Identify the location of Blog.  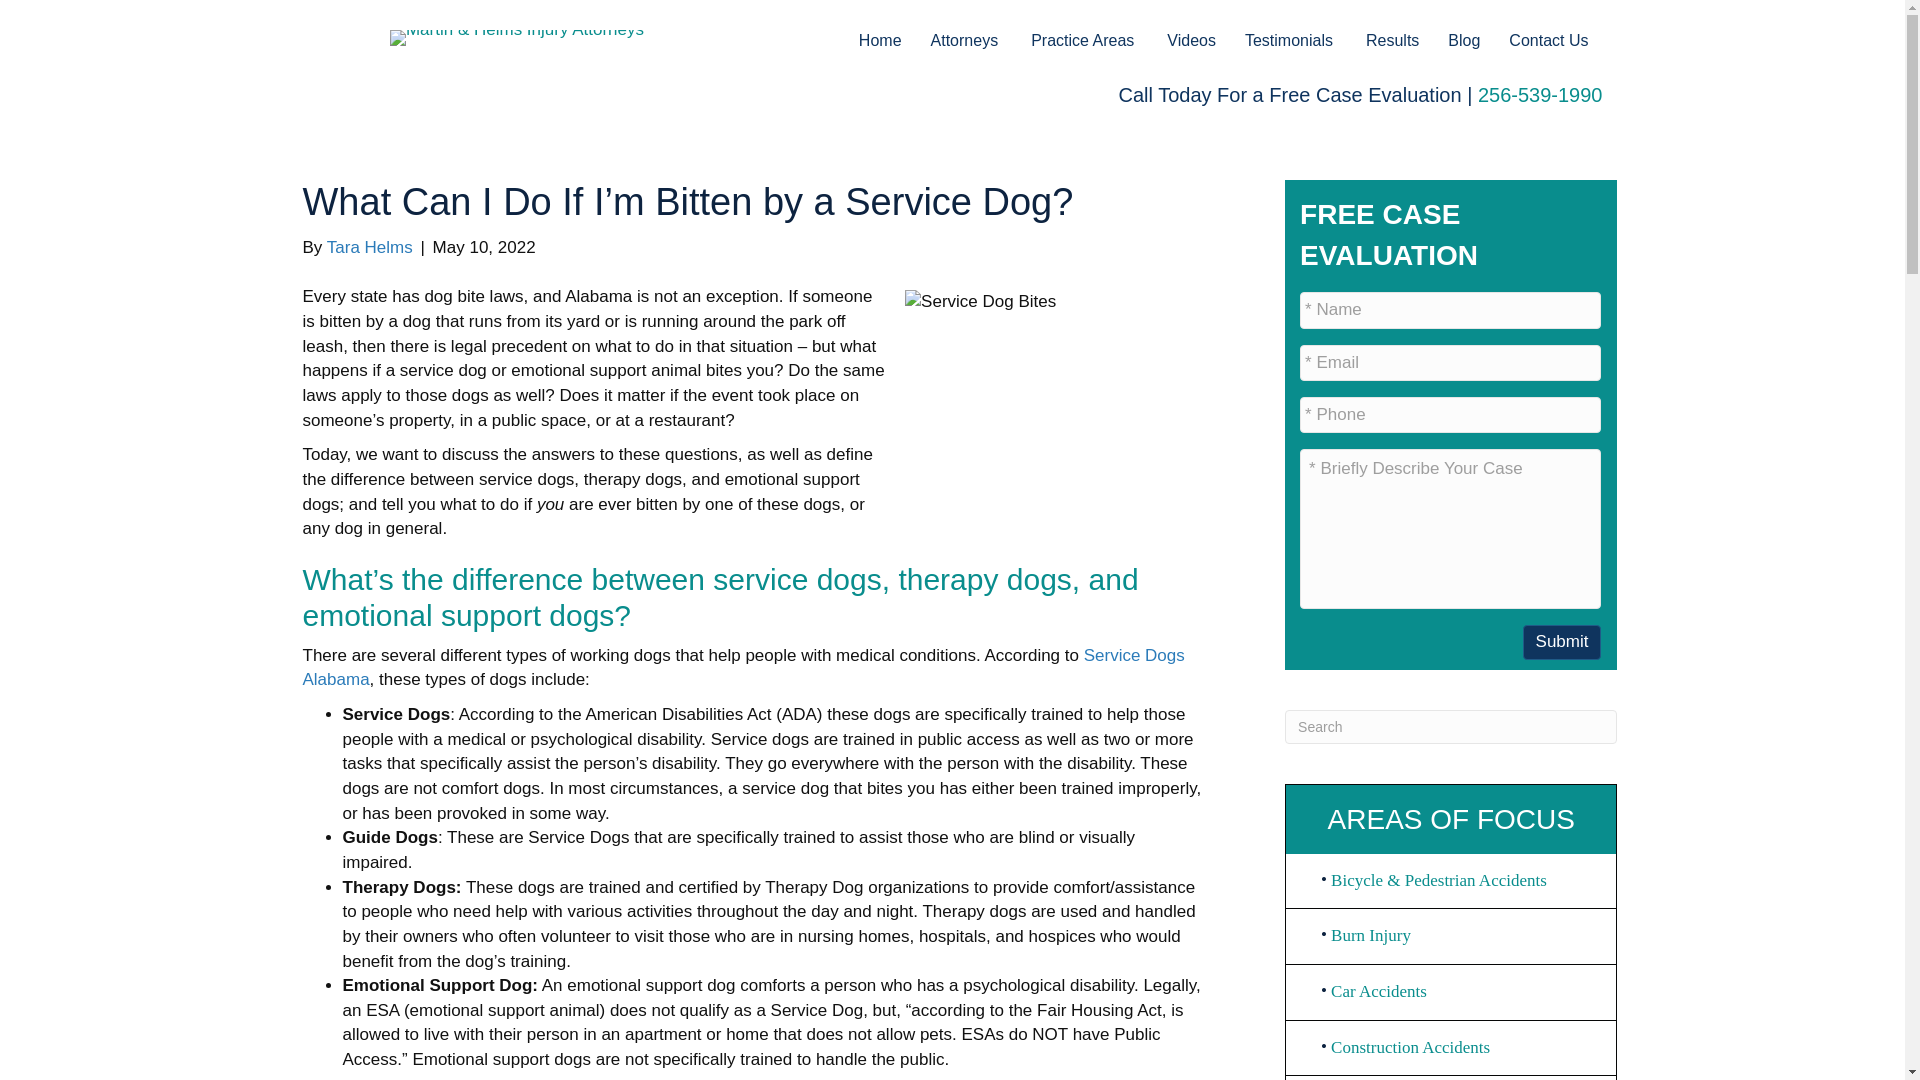
(1464, 40).